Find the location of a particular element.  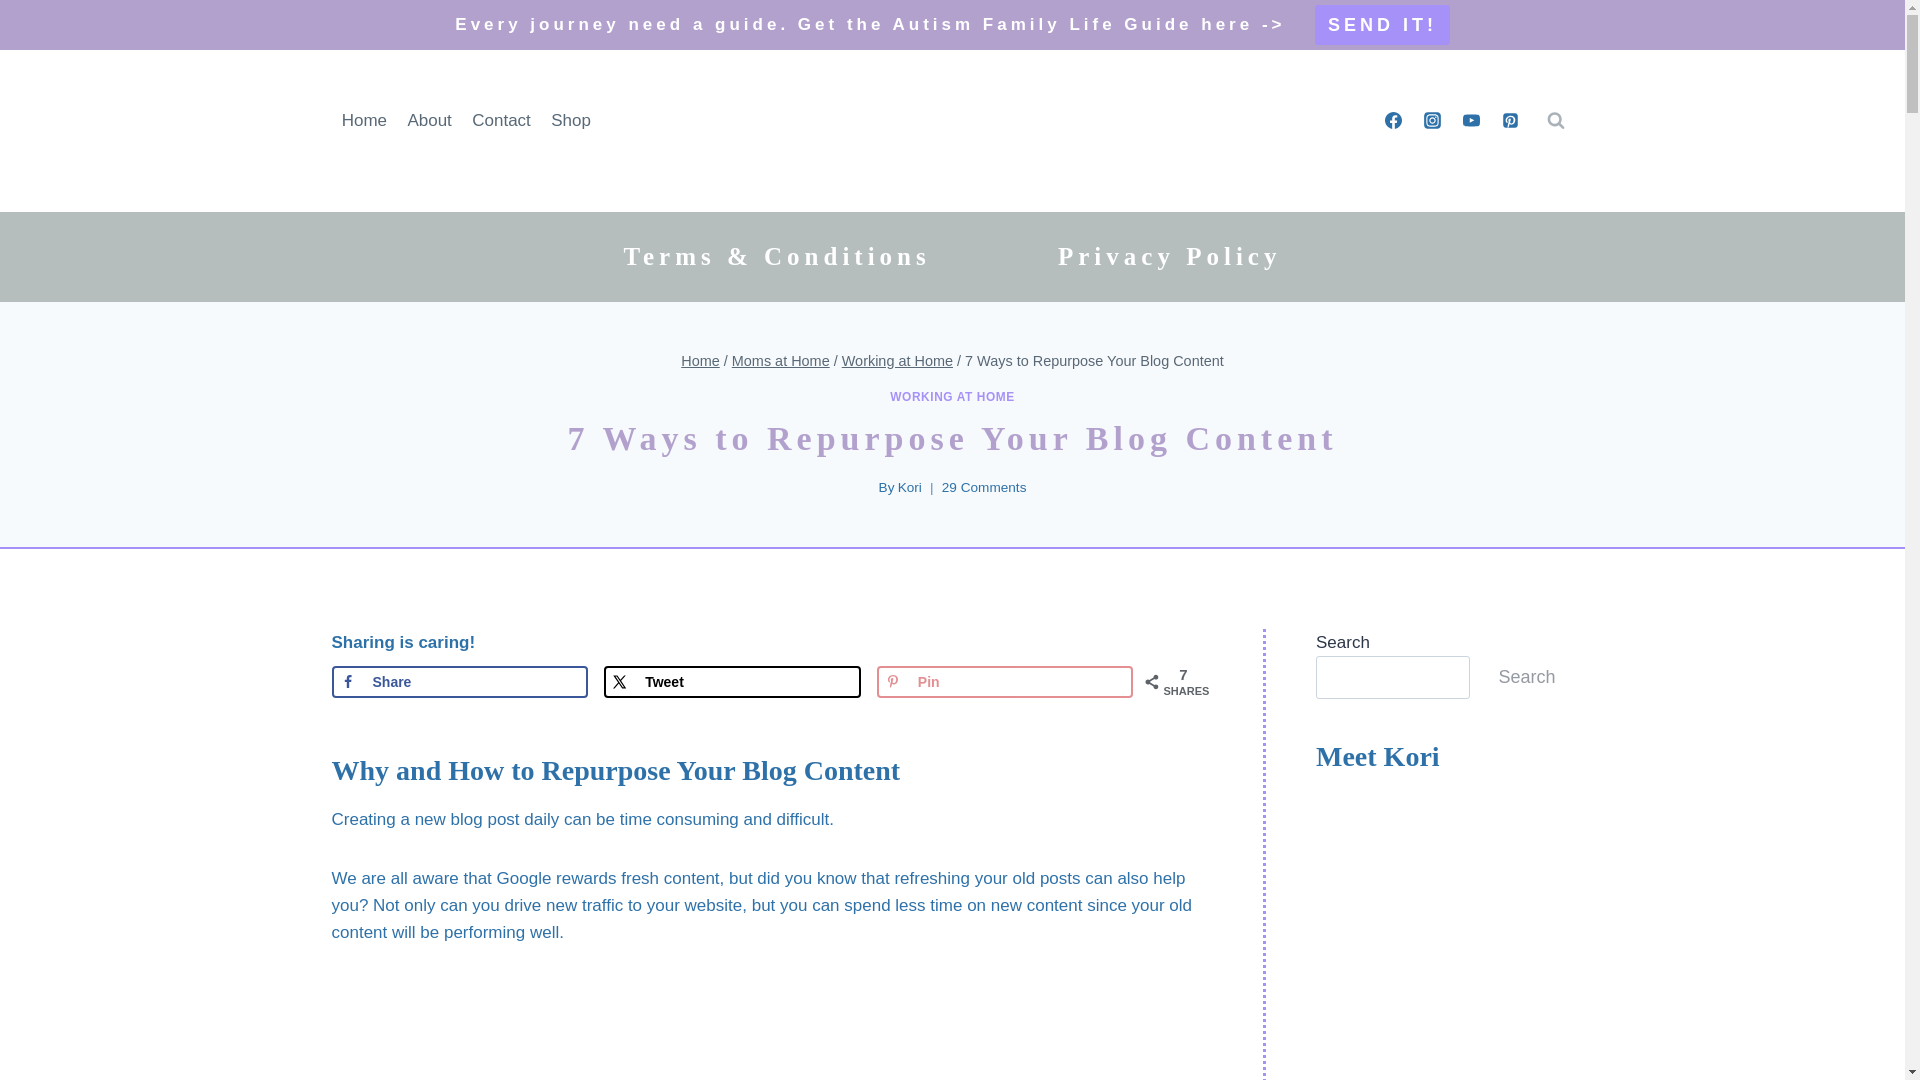

Home is located at coordinates (364, 120).